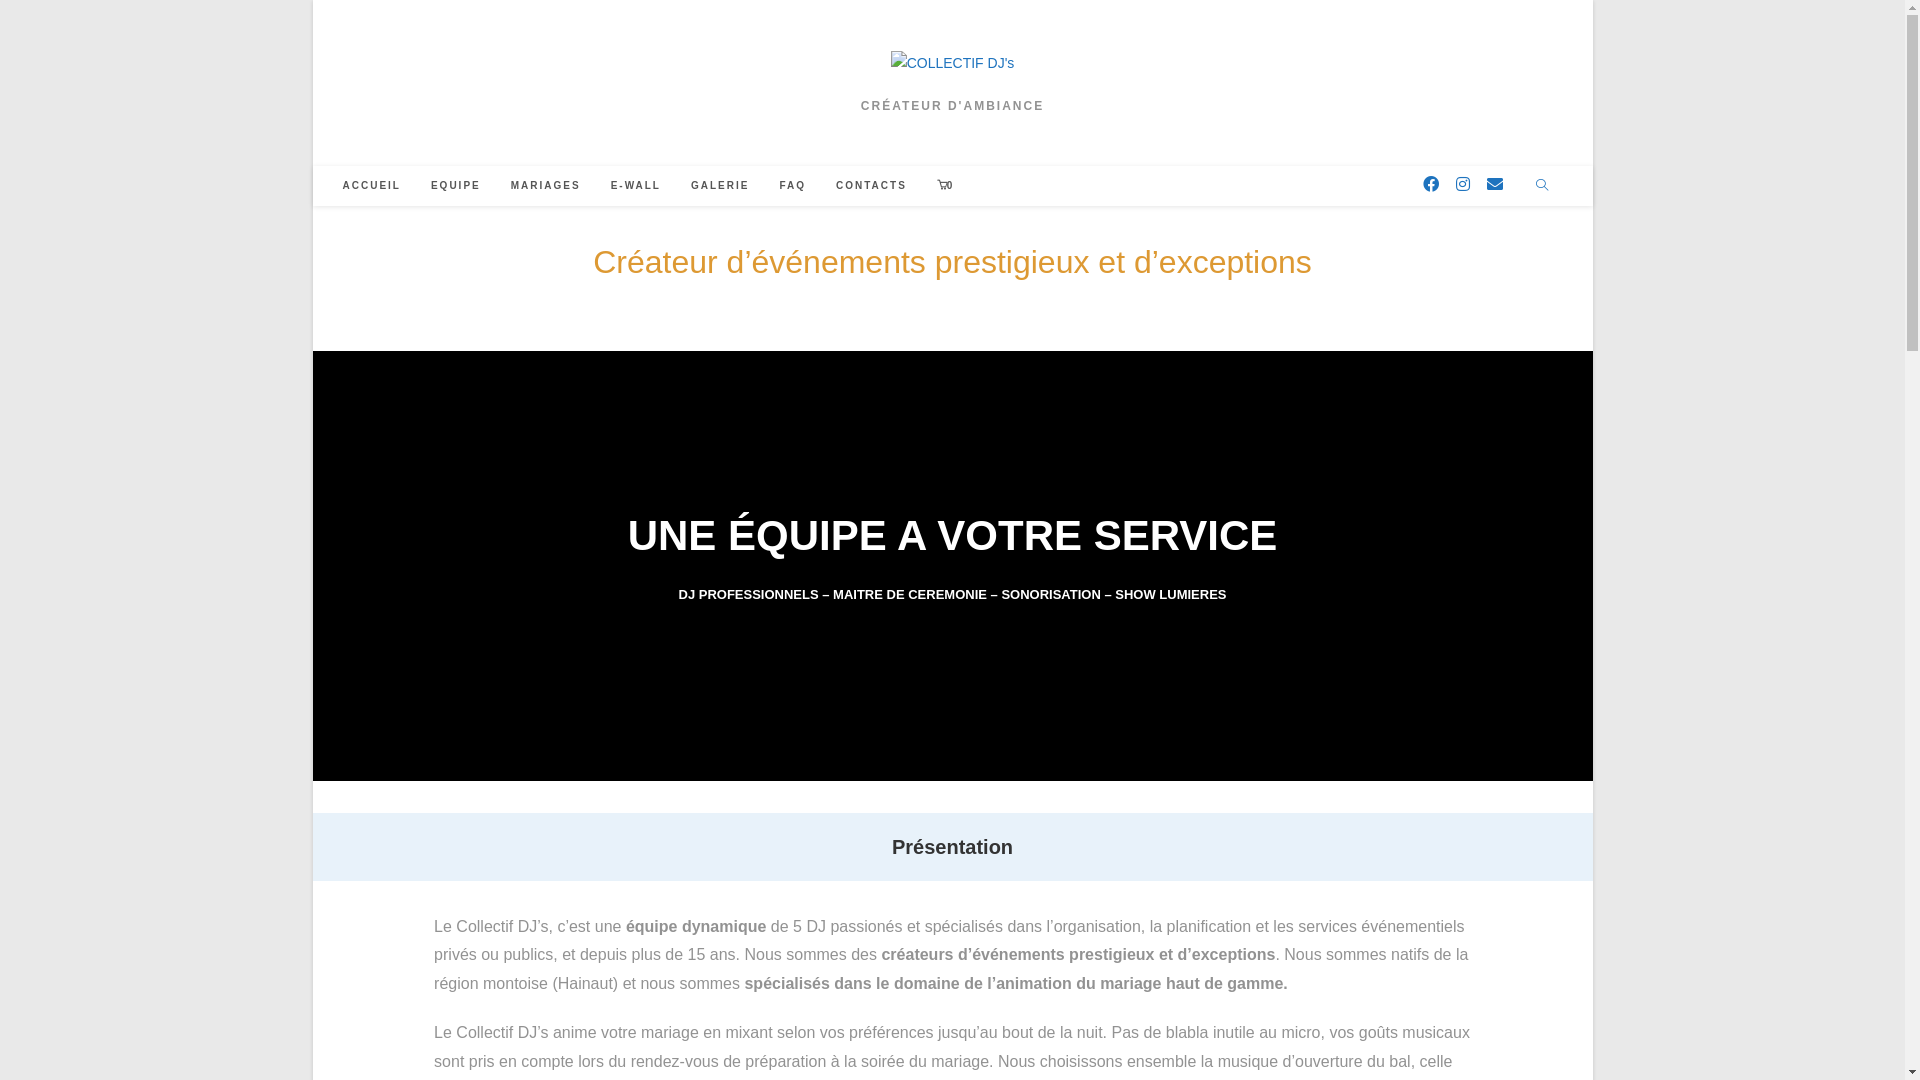  What do you see at coordinates (546, 186) in the screenshot?
I see `MARIAGES` at bounding box center [546, 186].